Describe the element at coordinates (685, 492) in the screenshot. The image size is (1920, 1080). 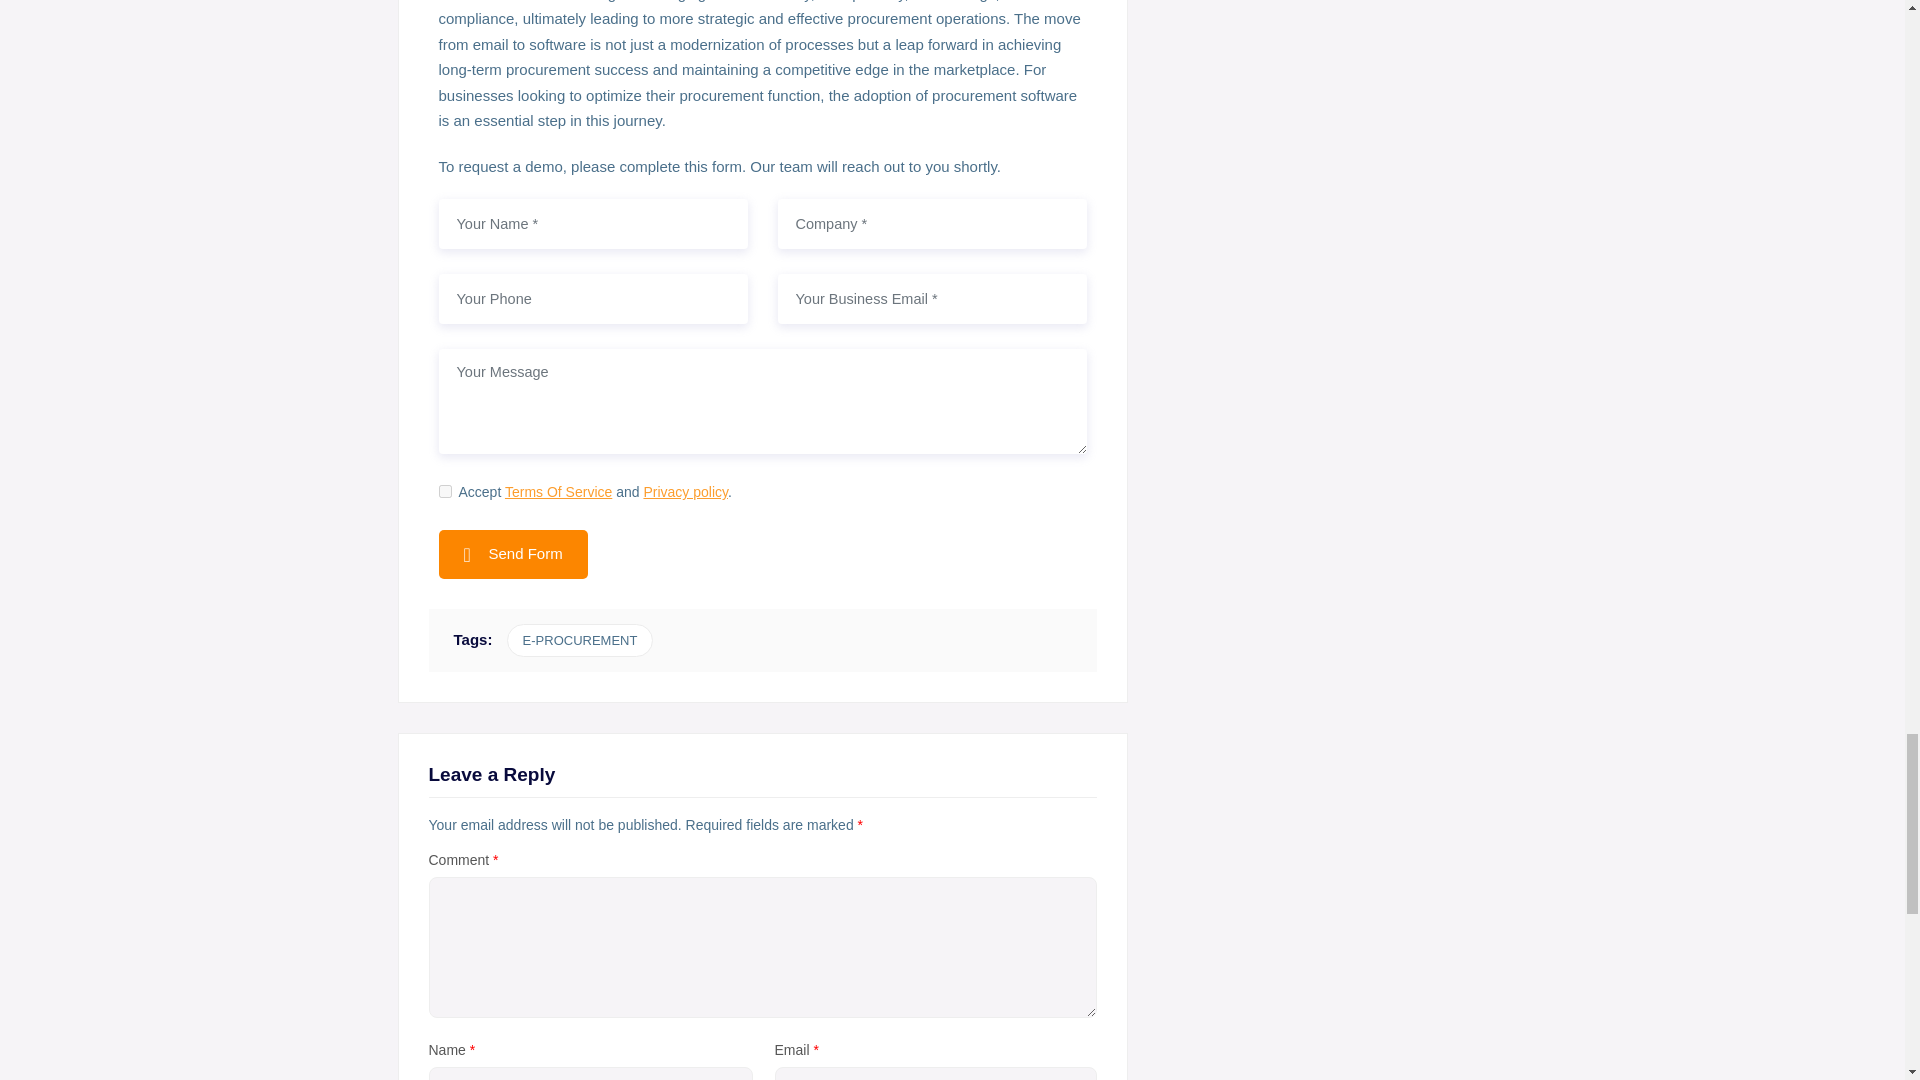
I see `Privacy policy` at that location.